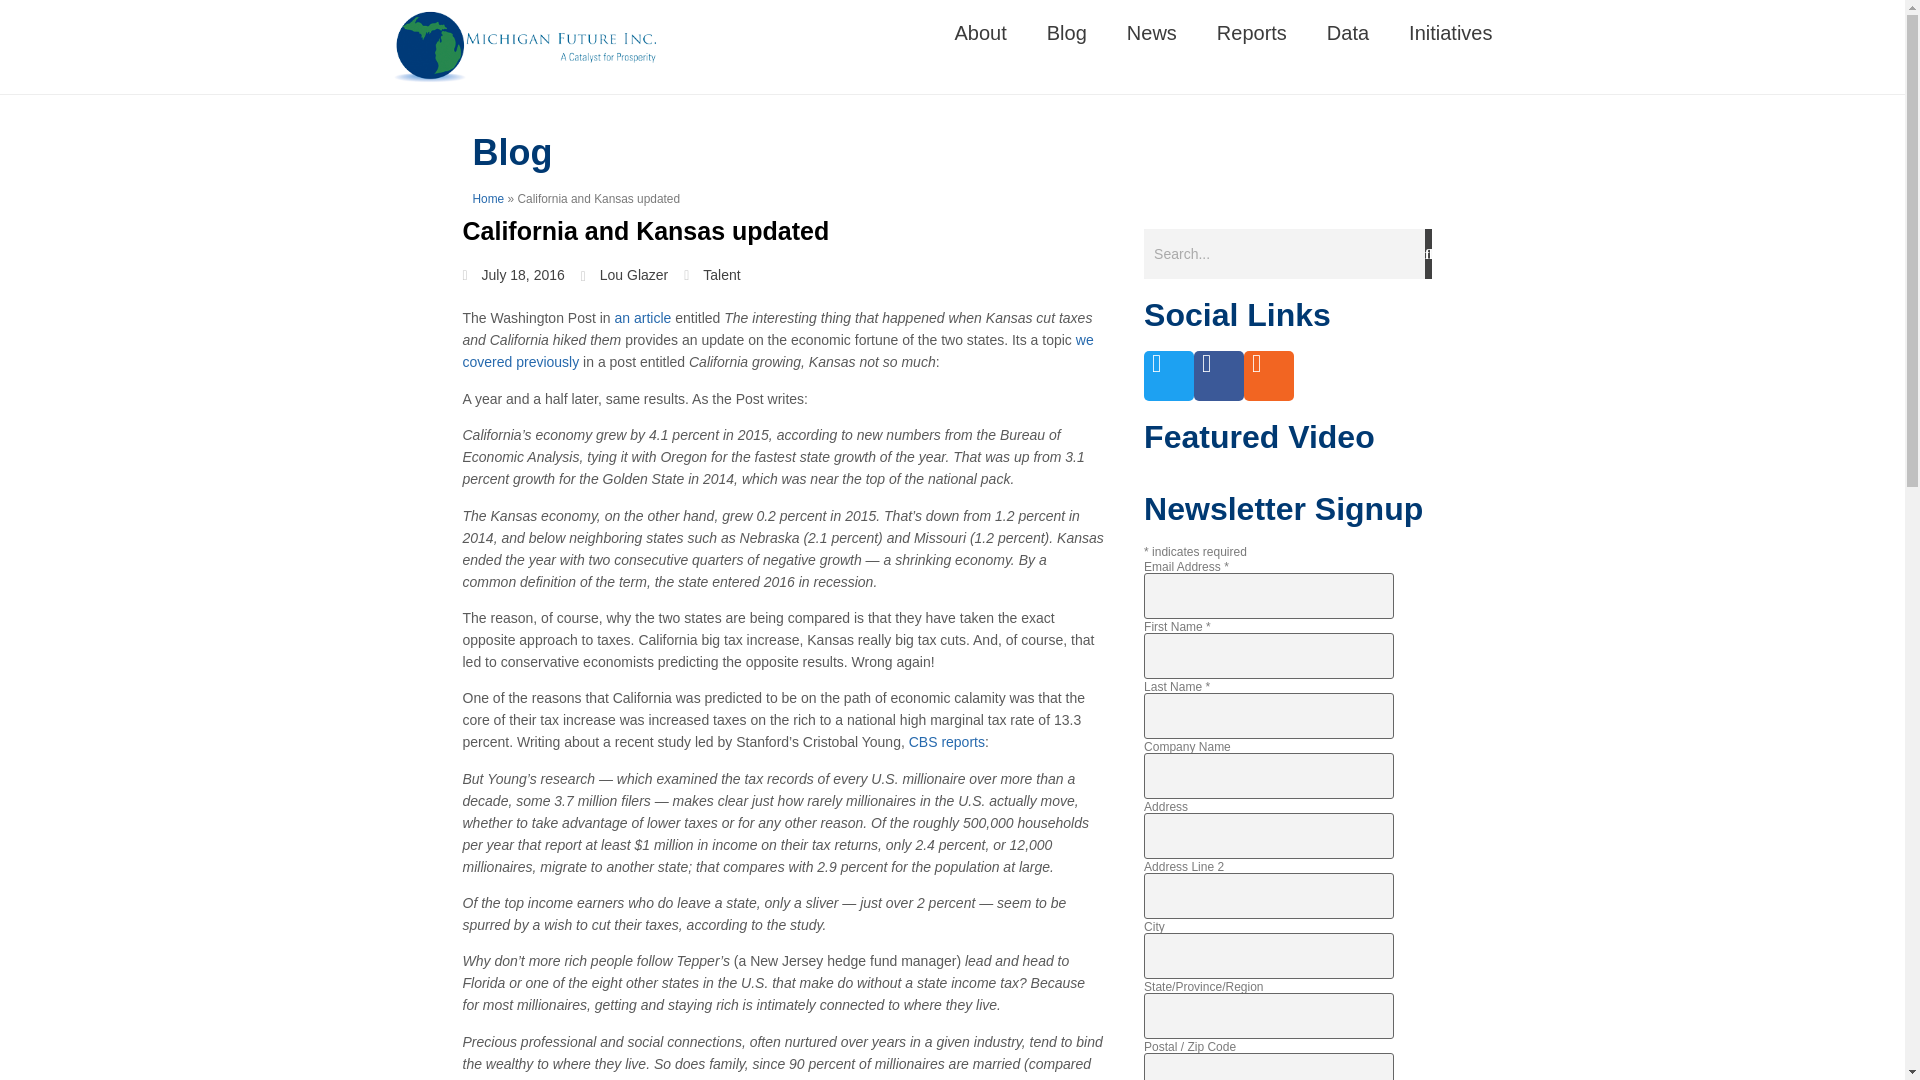 Image resolution: width=1920 pixels, height=1080 pixels. Describe the element at coordinates (1348, 32) in the screenshot. I see `Data` at that location.